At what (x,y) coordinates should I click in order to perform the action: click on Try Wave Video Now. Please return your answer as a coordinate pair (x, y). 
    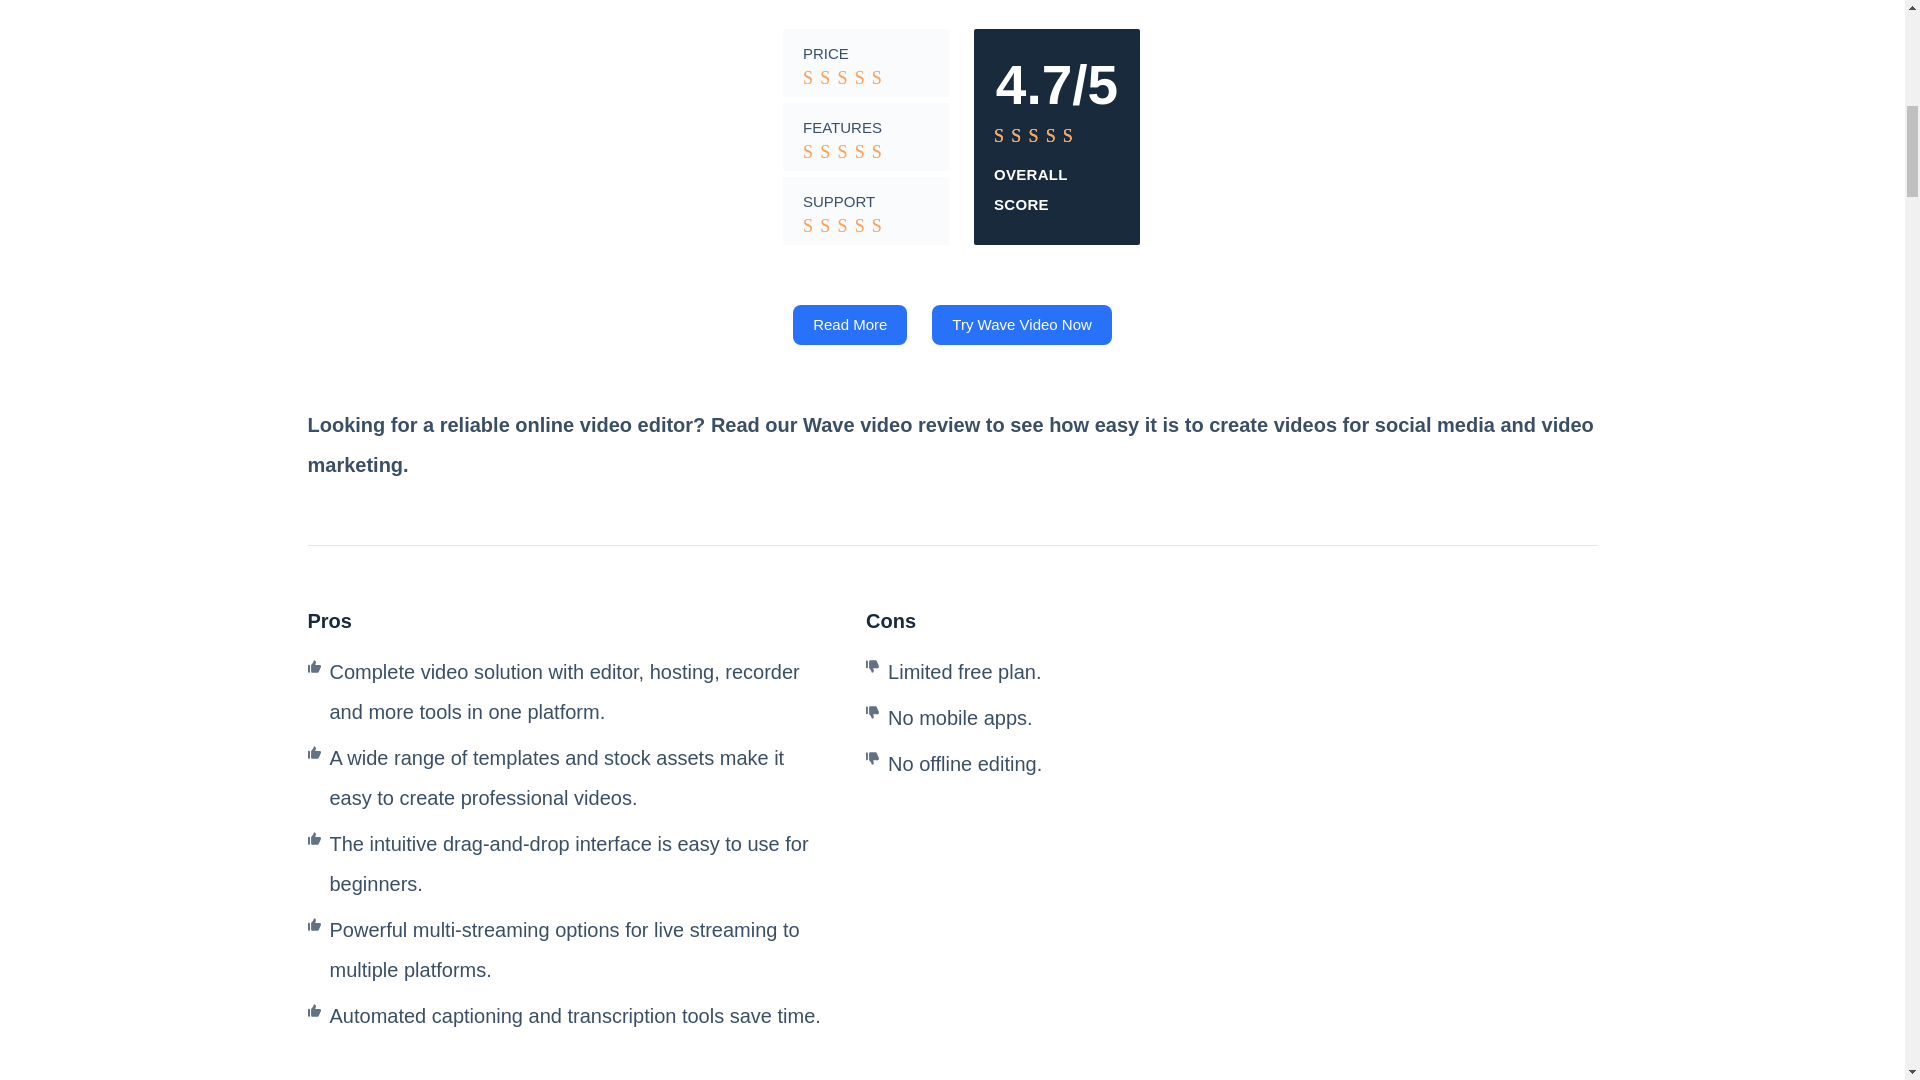
    Looking at the image, I should click on (1021, 324).